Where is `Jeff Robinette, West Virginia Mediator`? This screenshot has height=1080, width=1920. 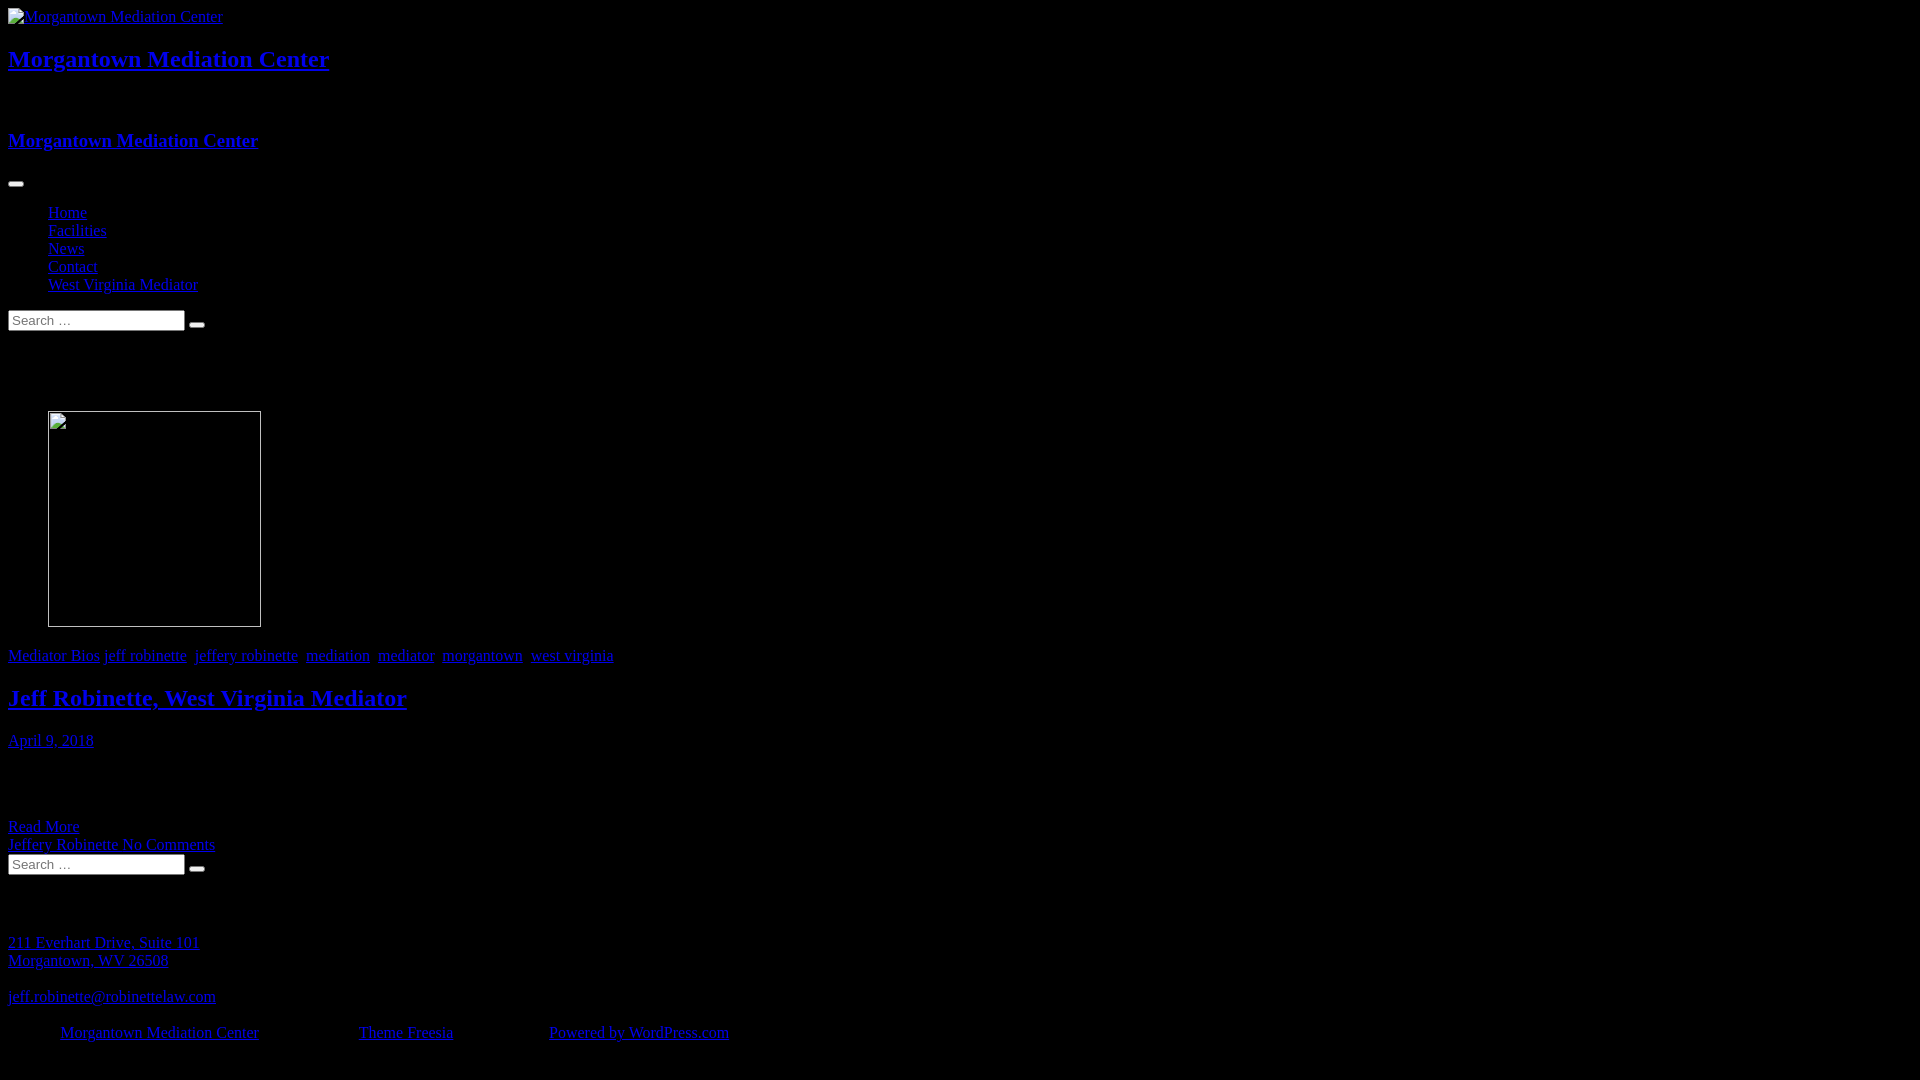
Jeff Robinette, West Virginia Mediator is located at coordinates (154, 621).